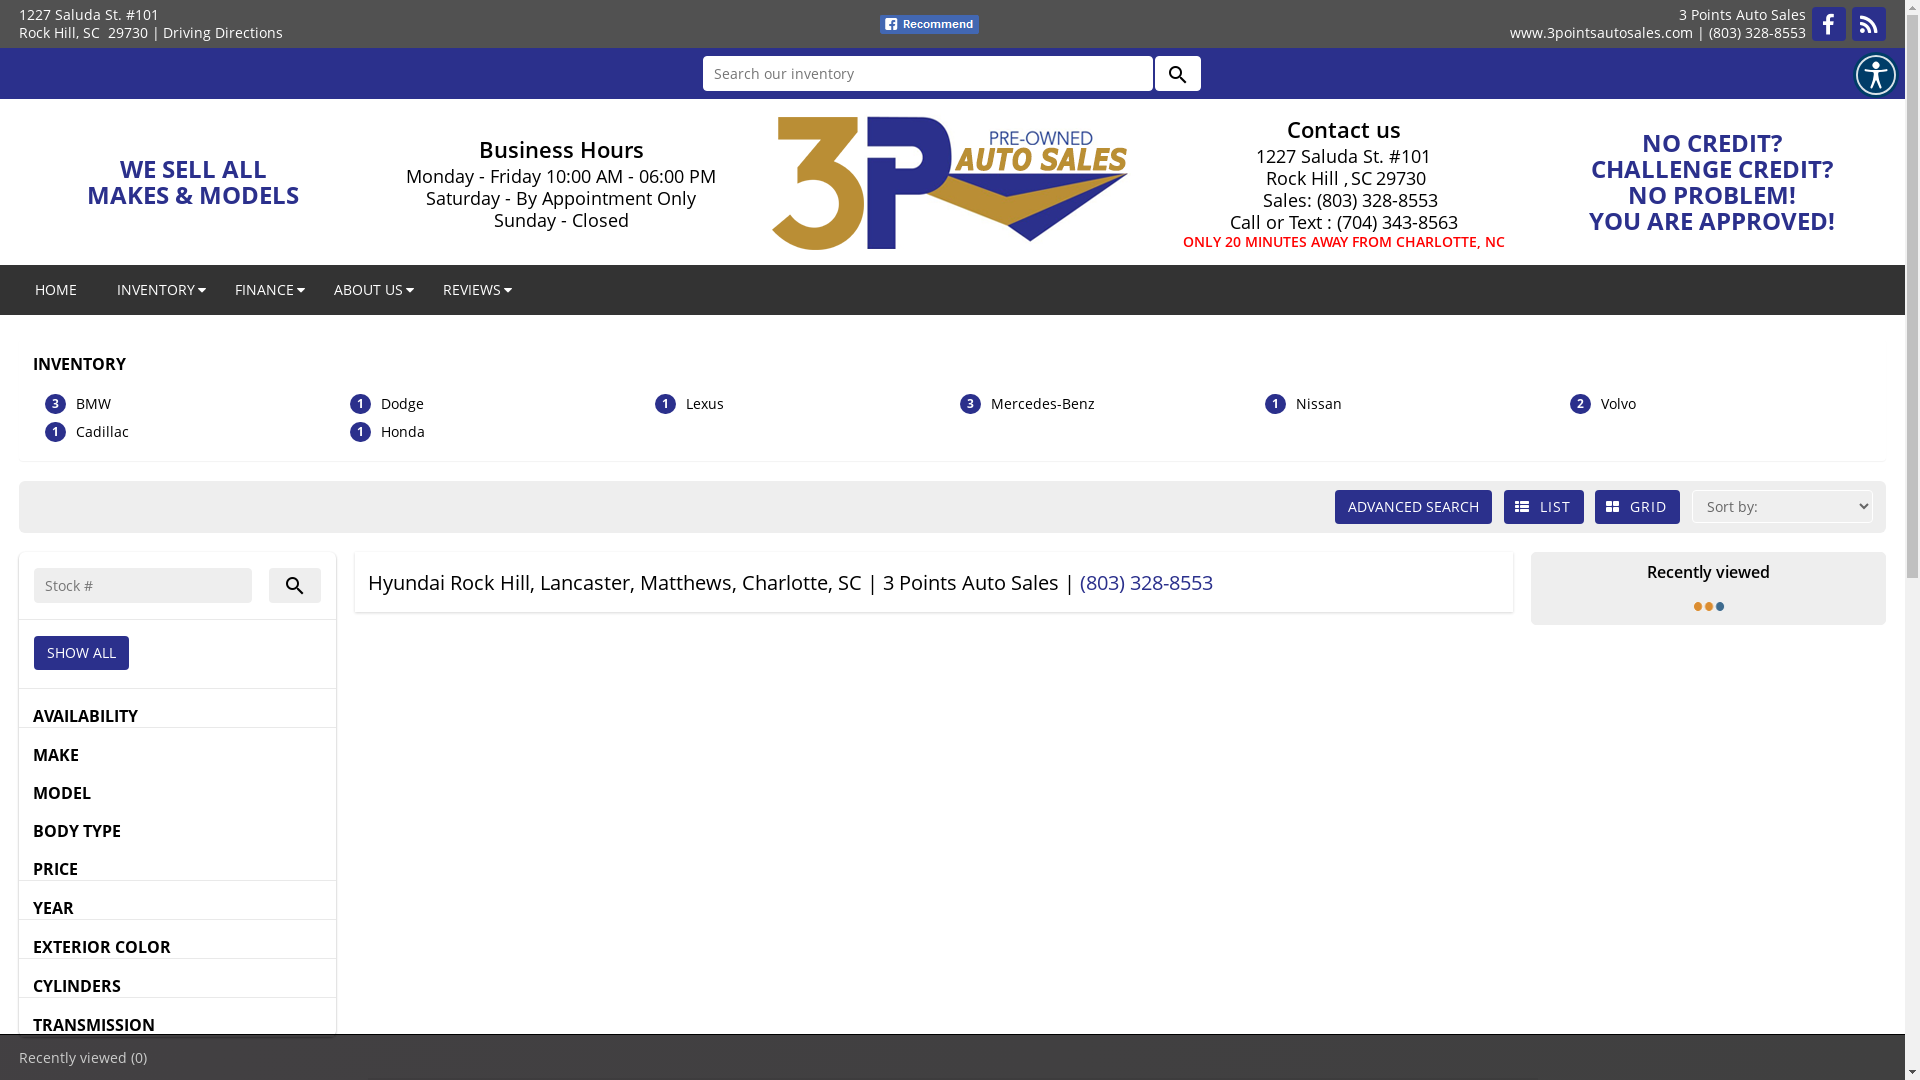 The height and width of the screenshot is (1080, 1920). Describe the element at coordinates (368, 290) in the screenshot. I see `ABOUT US` at that location.